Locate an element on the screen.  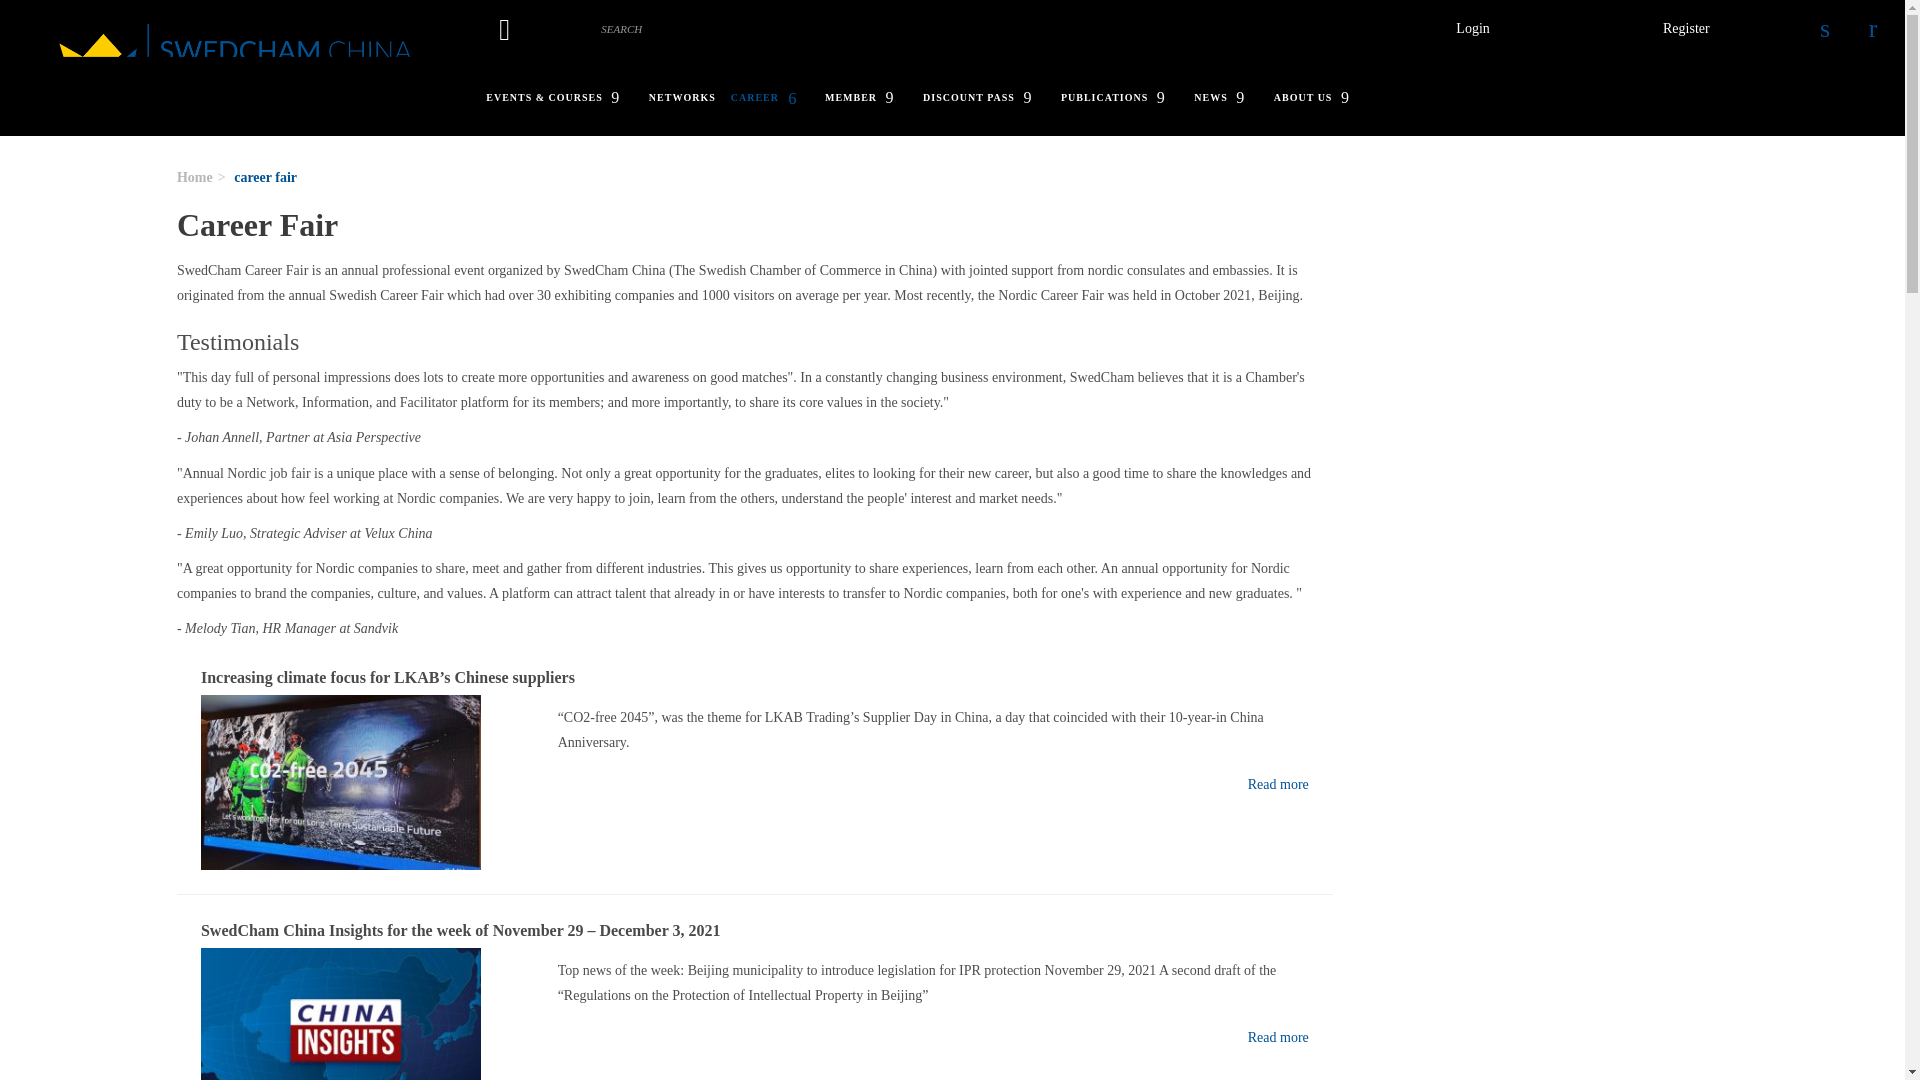
NEWS is located at coordinates (1233, 98).